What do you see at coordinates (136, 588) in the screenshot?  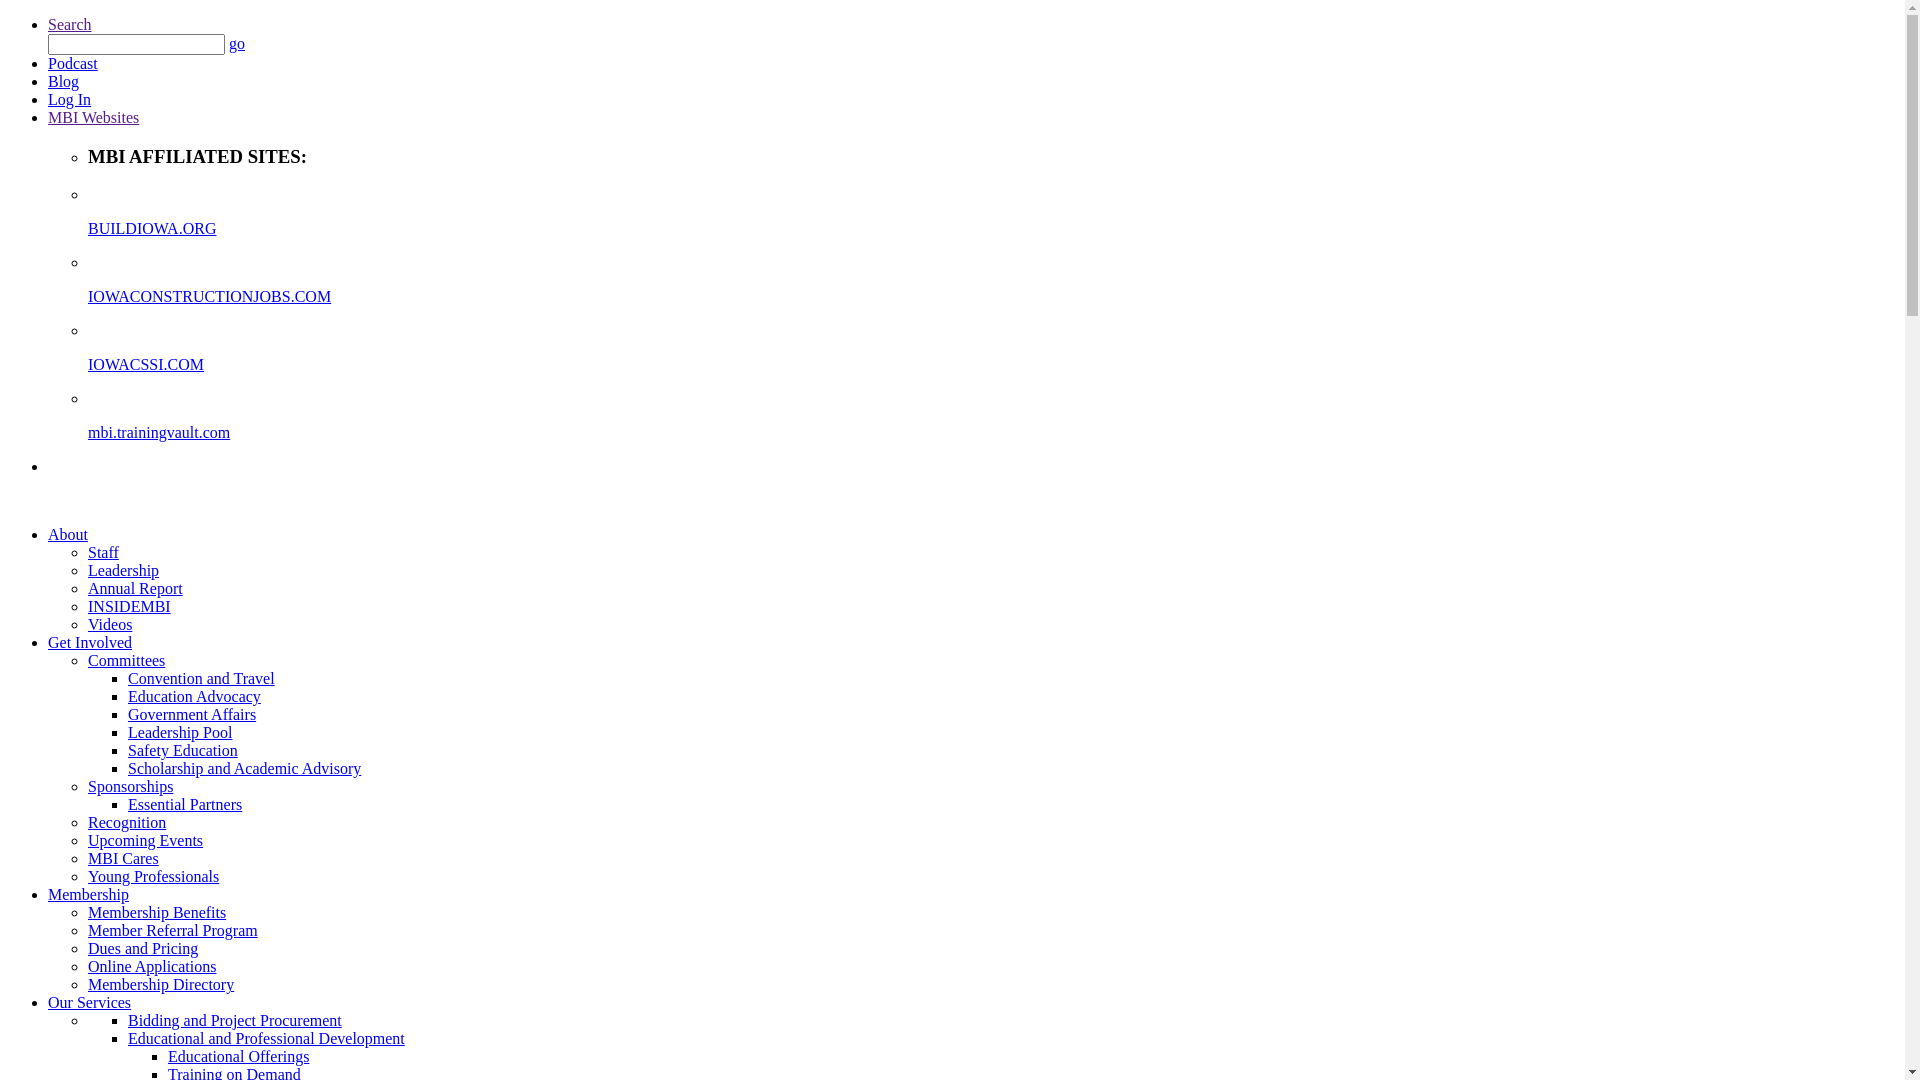 I see `Annual Report` at bounding box center [136, 588].